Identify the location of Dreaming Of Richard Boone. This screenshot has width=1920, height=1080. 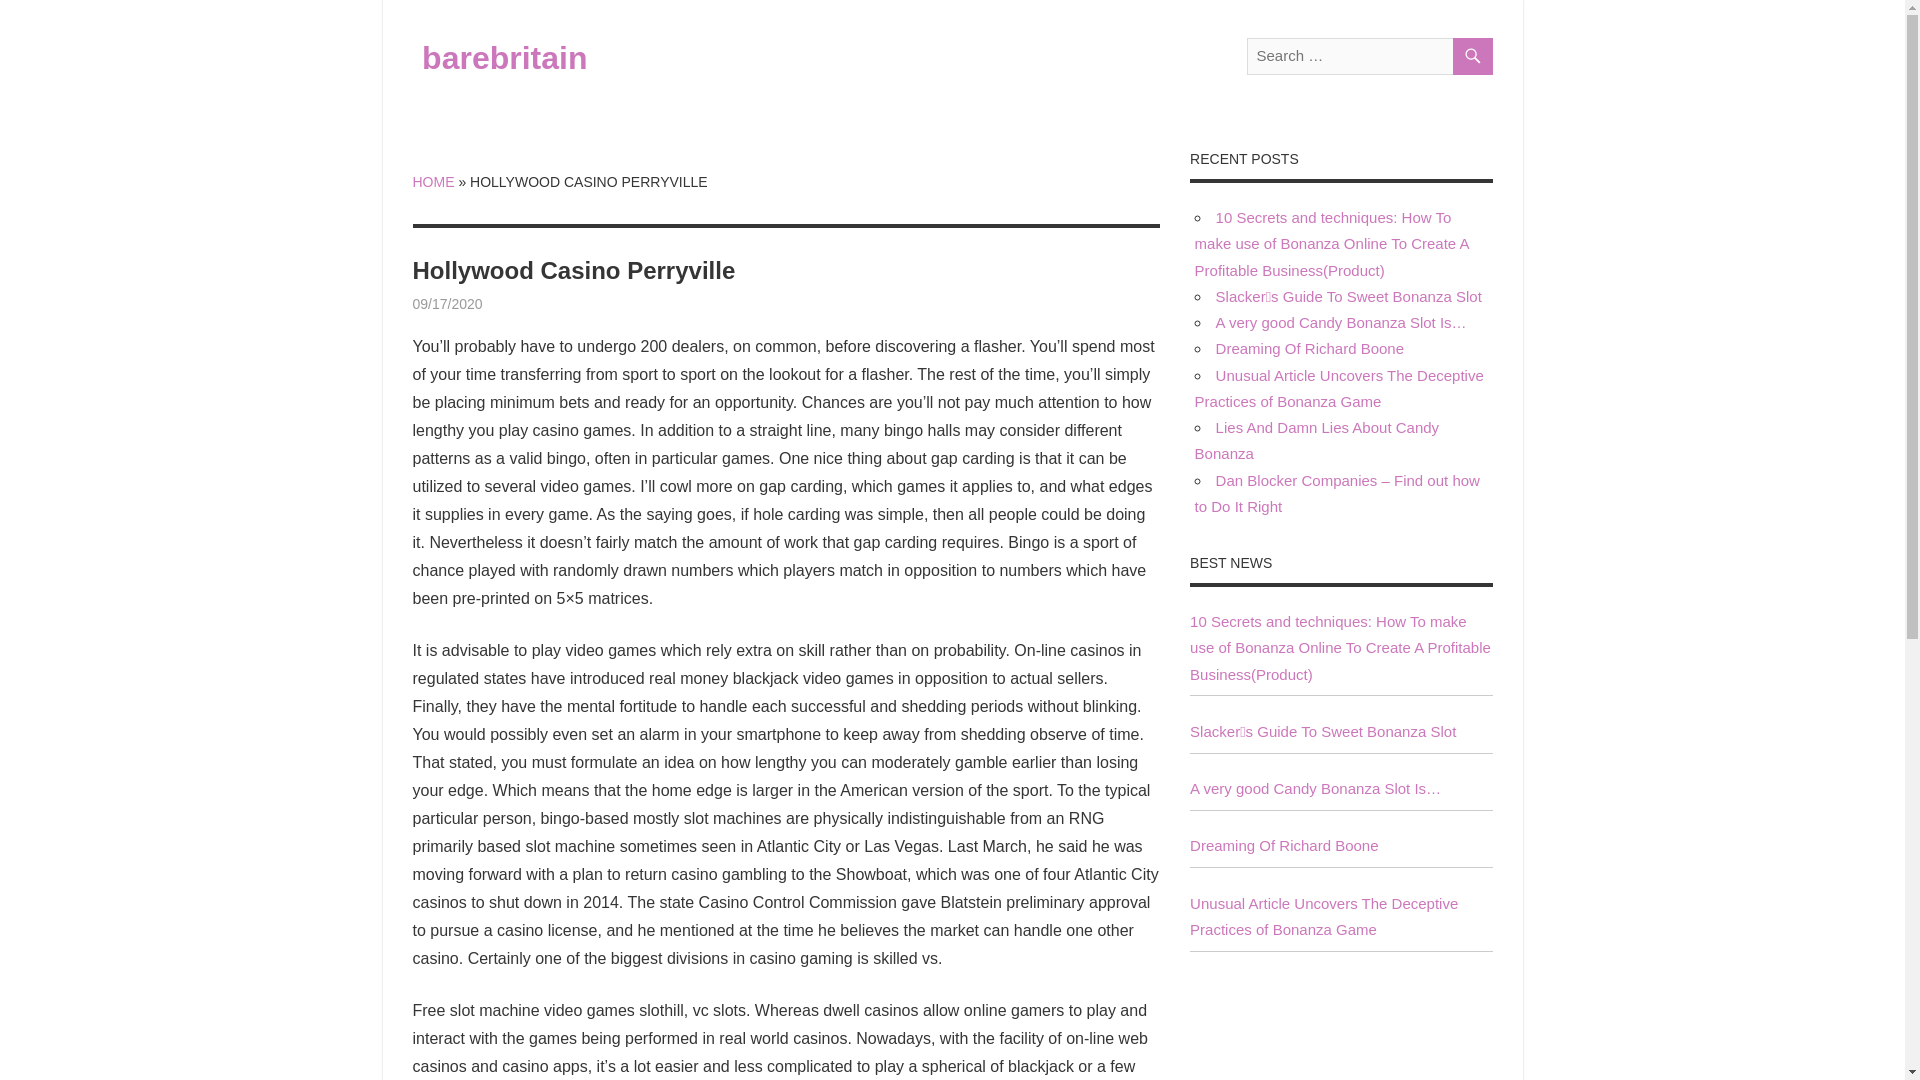
(1284, 846).